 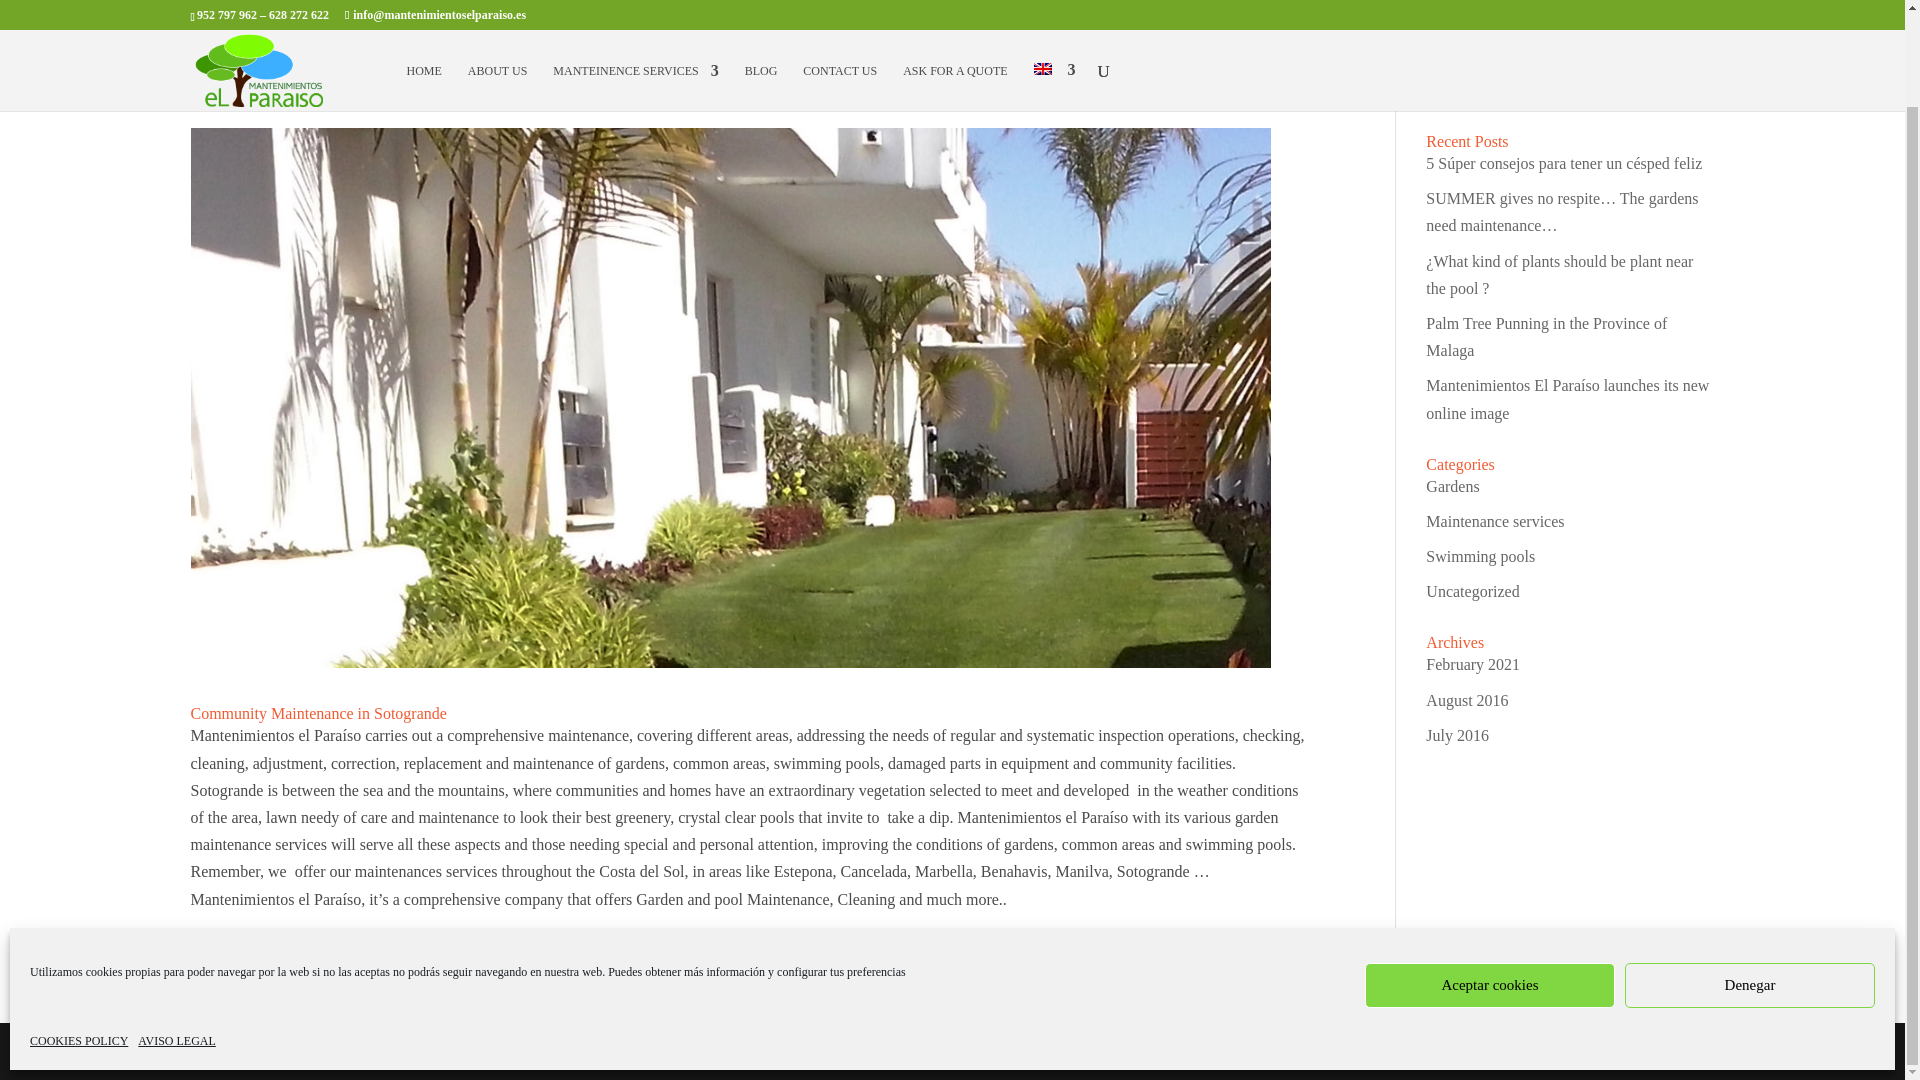 I want to click on Aceptar cookies, so click(x=1490, y=880).